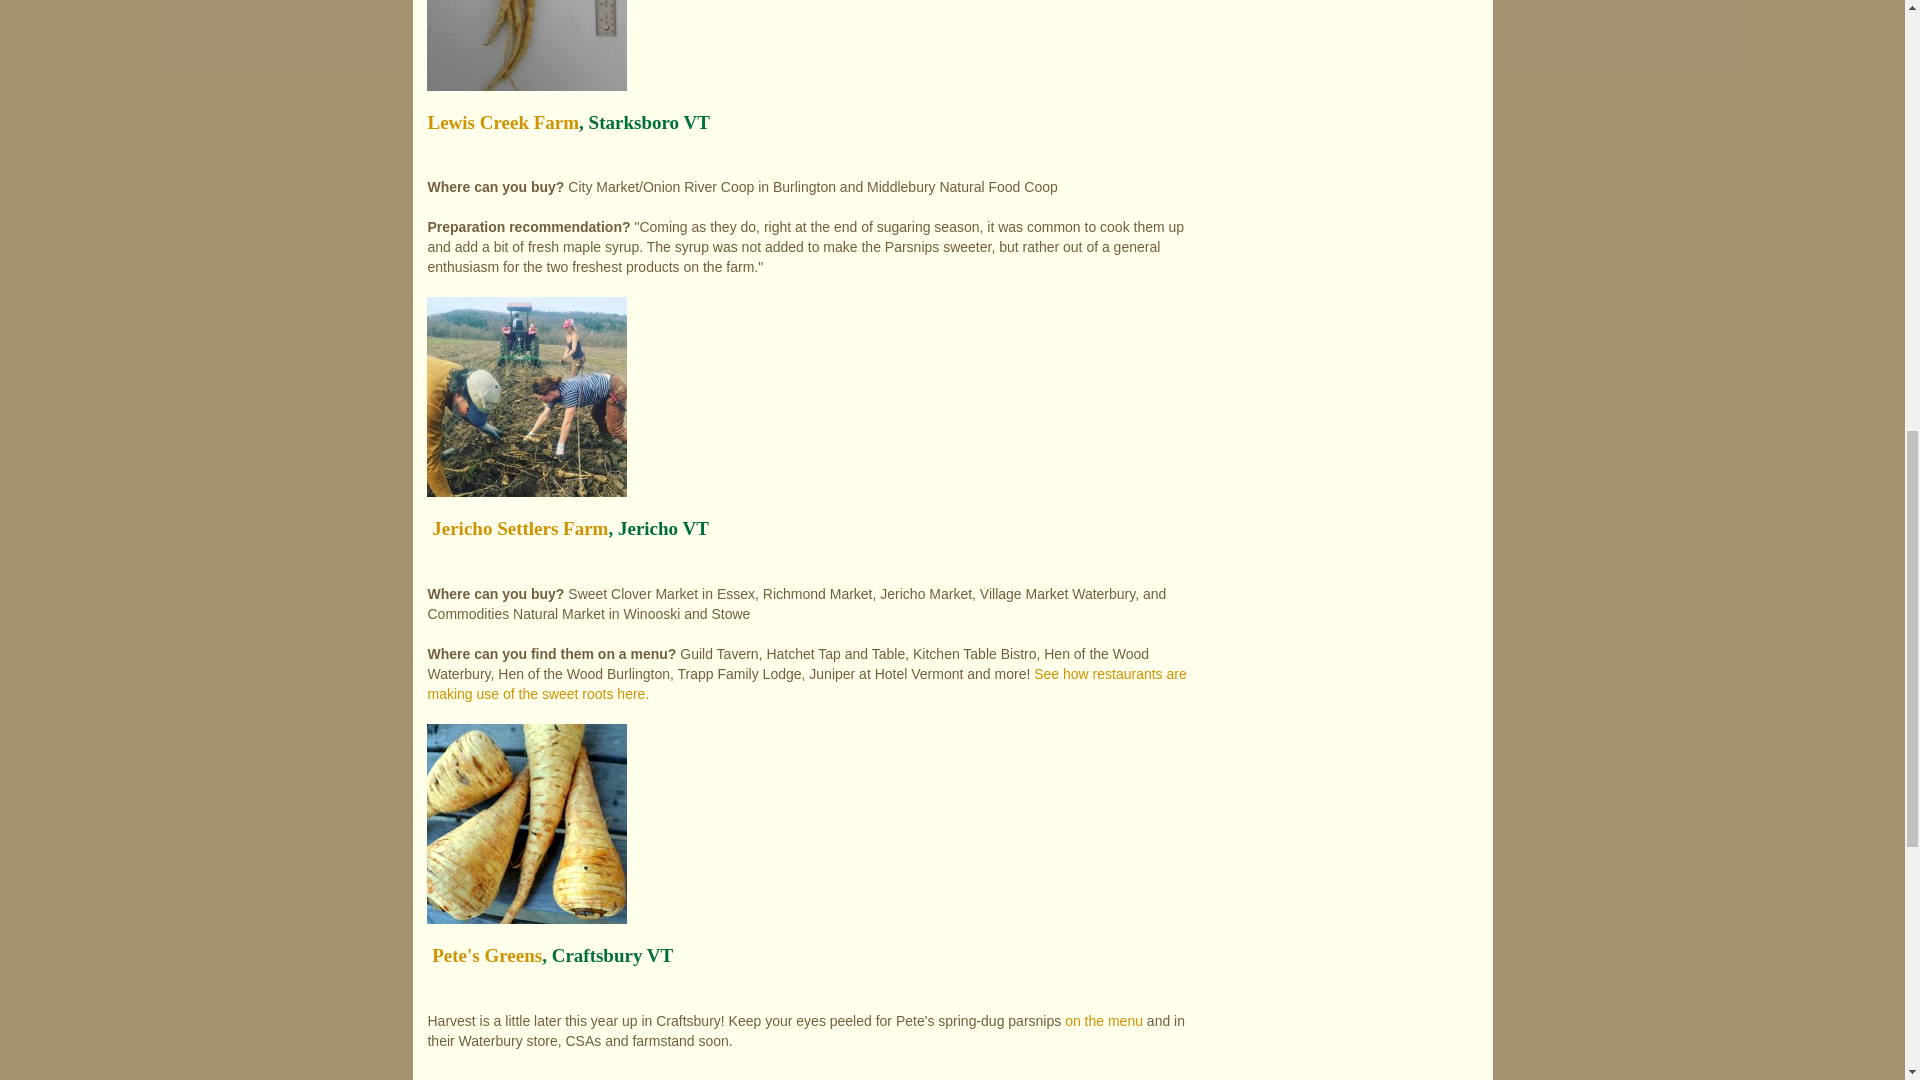  I want to click on See how restaurants are making use of the sweet roots here., so click(806, 684).